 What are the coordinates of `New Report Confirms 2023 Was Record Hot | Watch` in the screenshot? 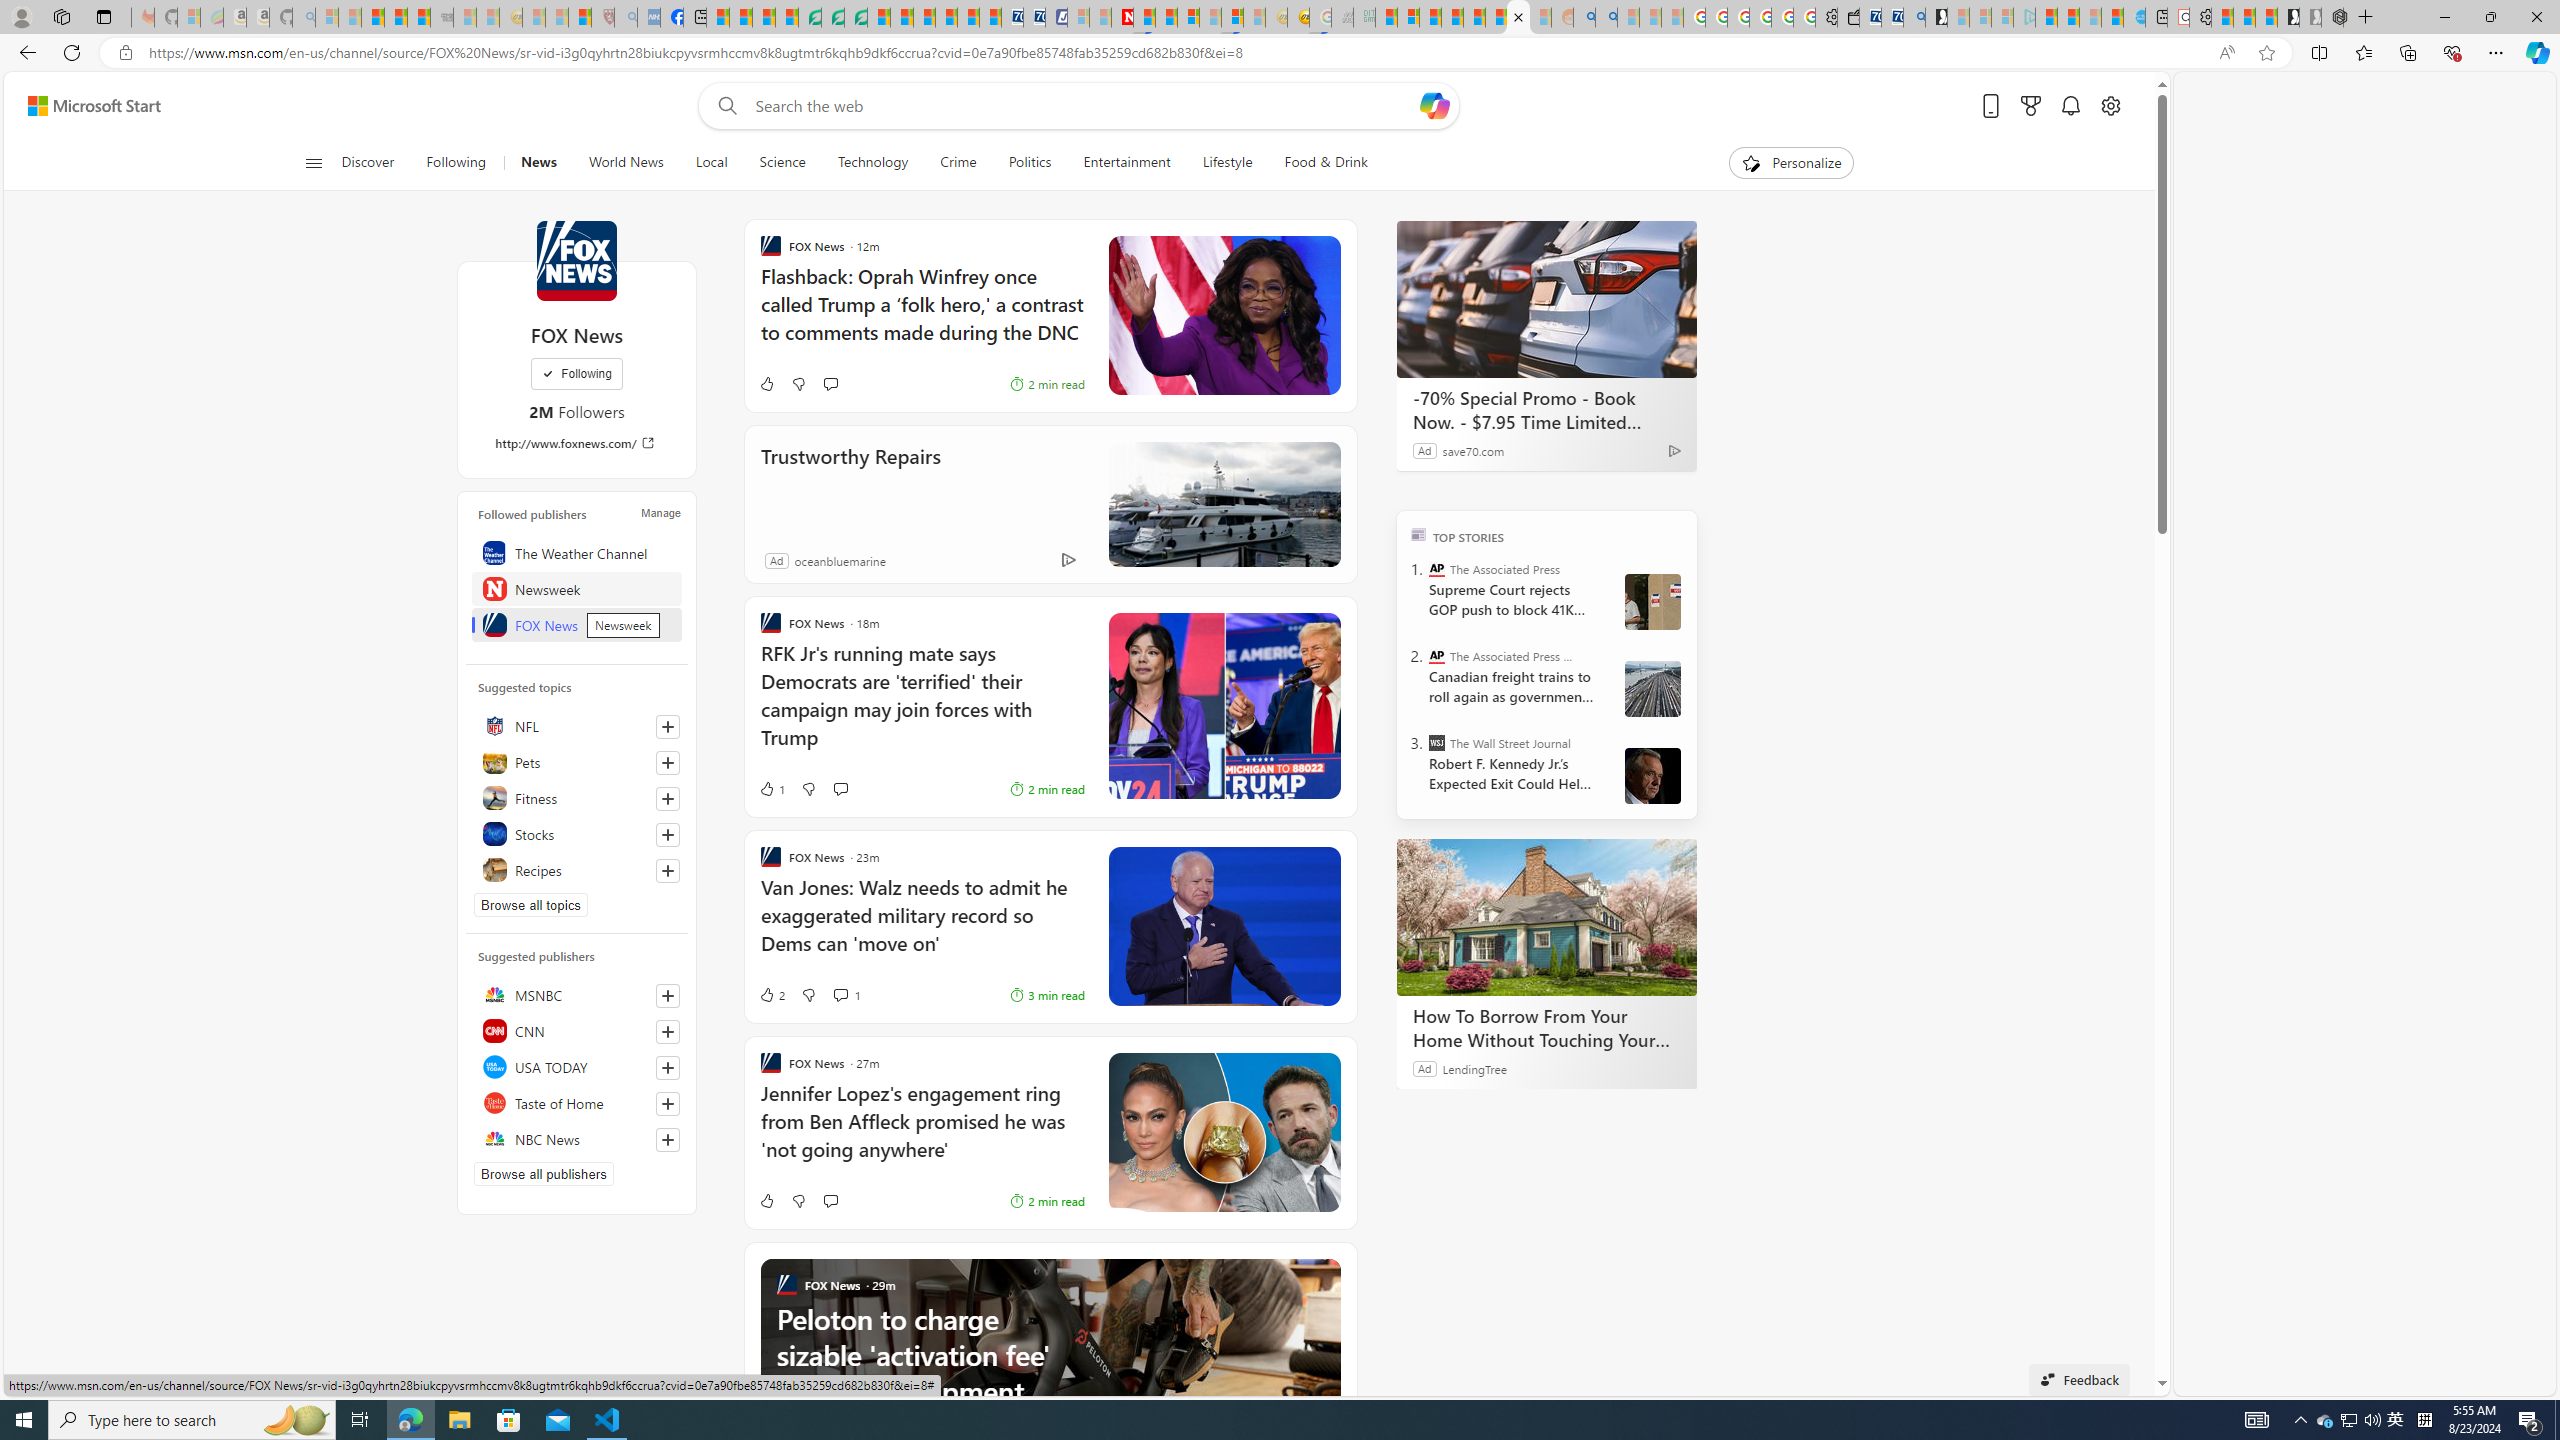 It's located at (418, 17).